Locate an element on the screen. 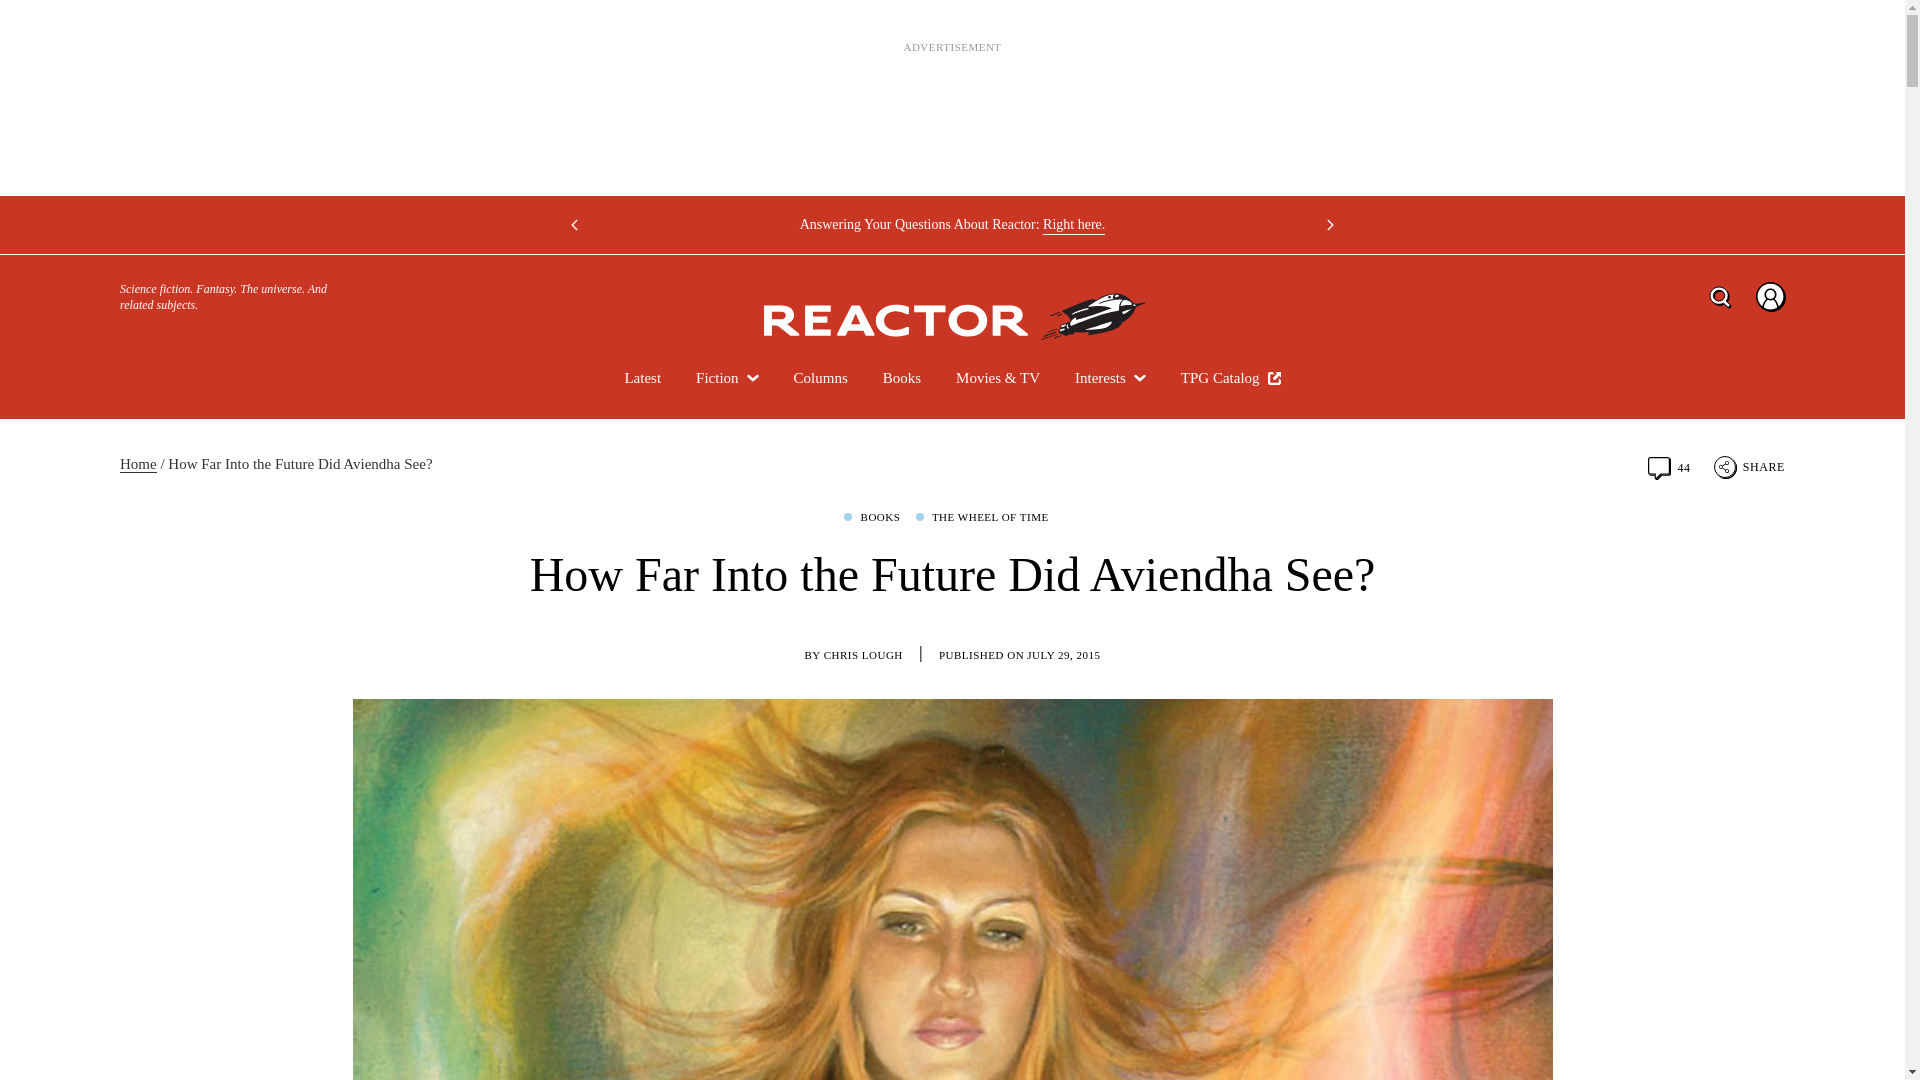 The width and height of the screenshot is (1920, 1080). Columns is located at coordinates (821, 378).